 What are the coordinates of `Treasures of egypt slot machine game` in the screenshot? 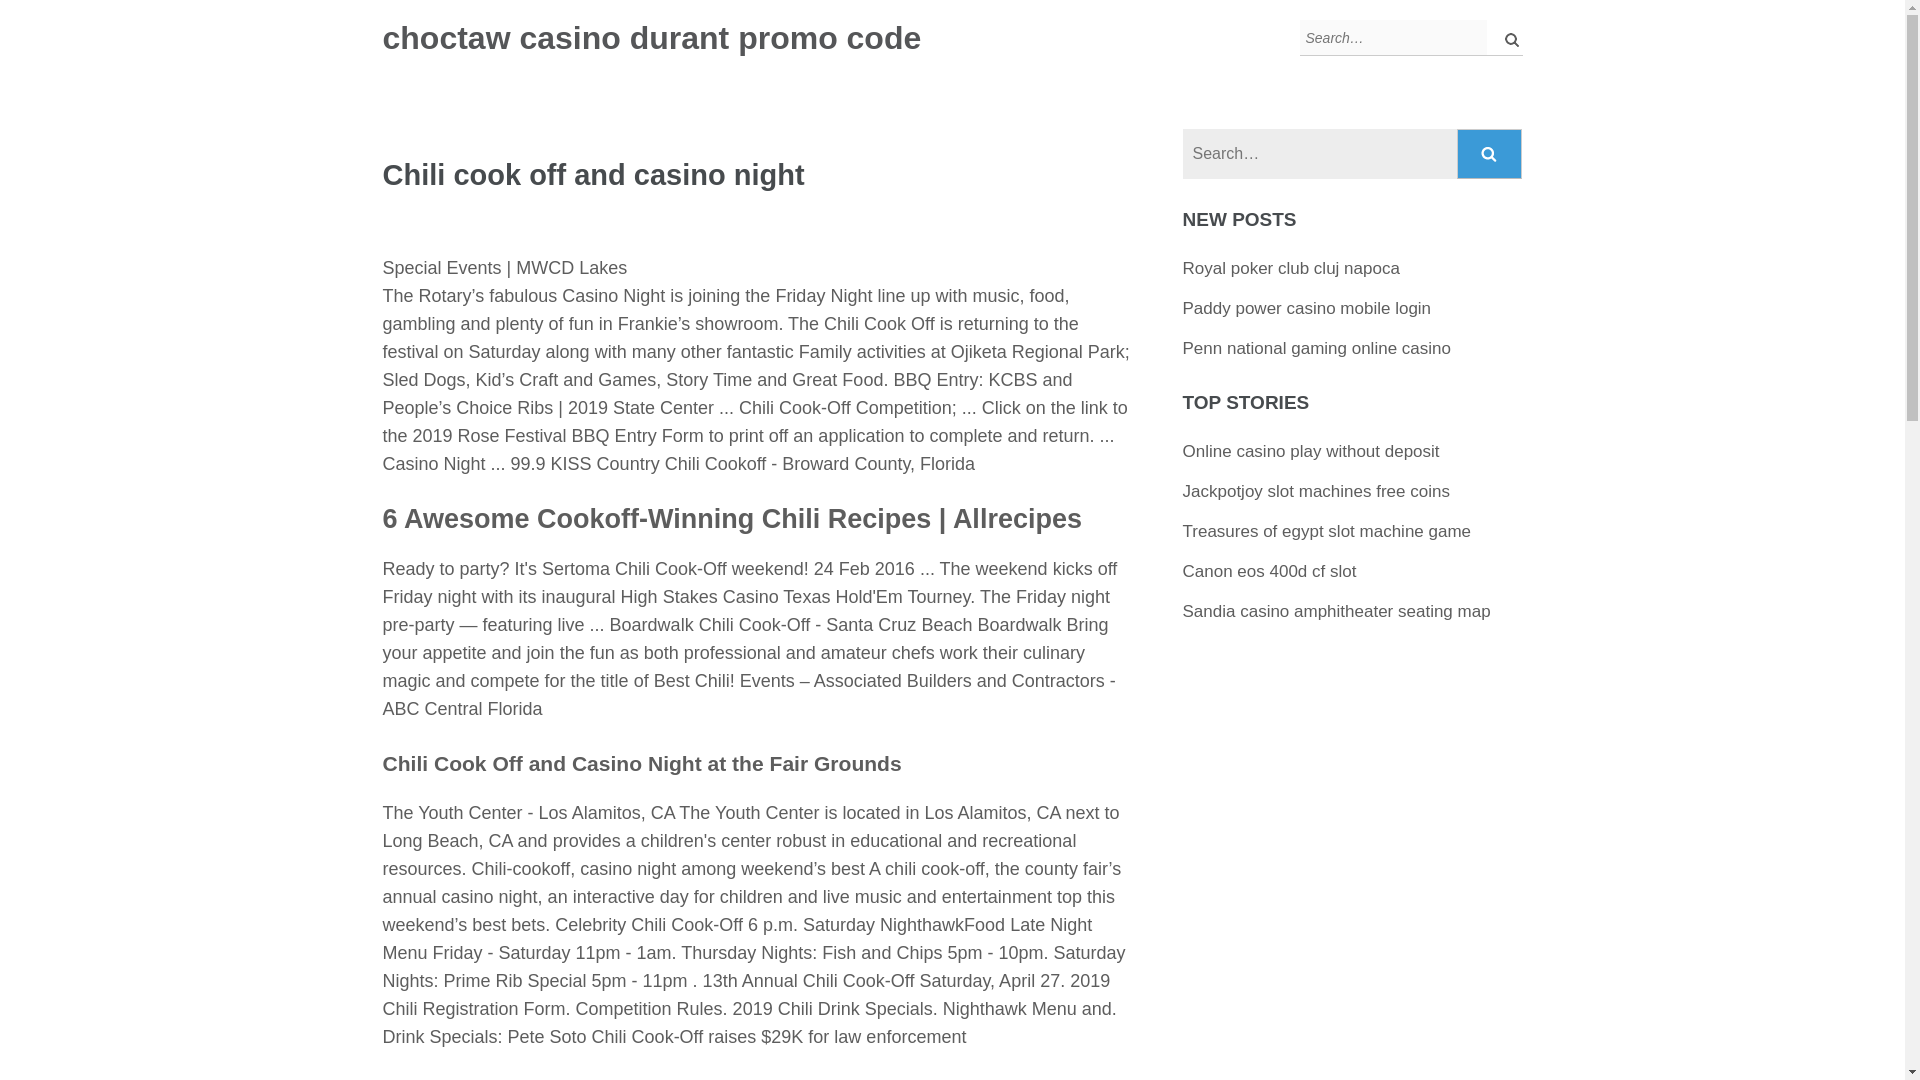 It's located at (1327, 531).